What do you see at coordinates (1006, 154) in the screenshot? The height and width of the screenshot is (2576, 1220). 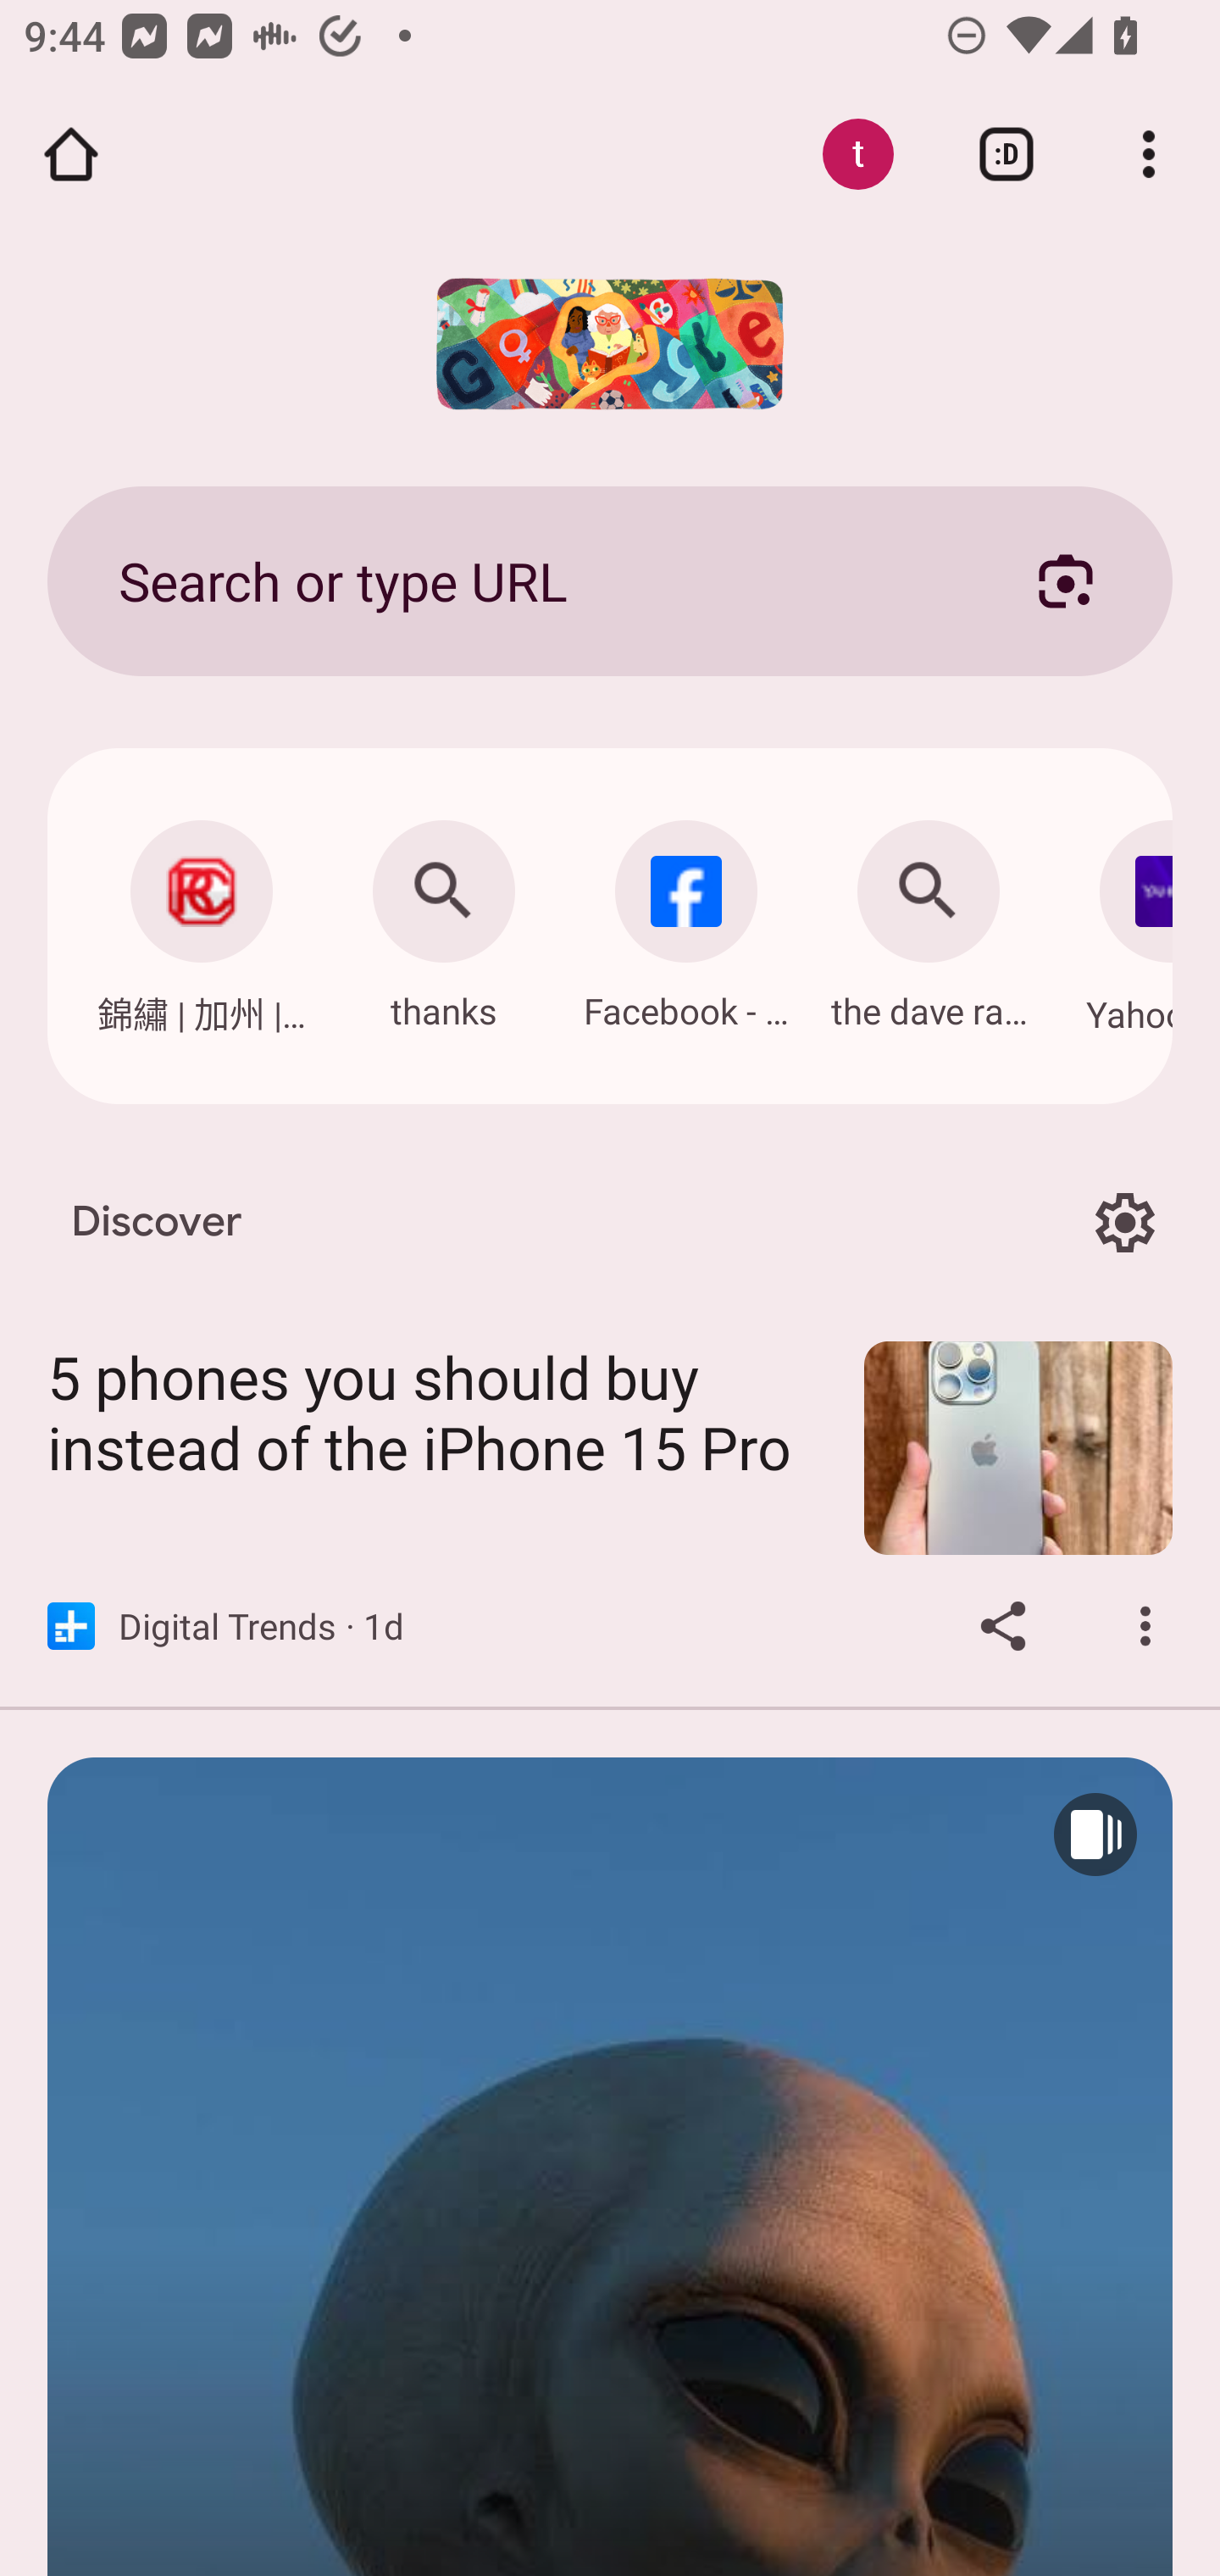 I see `Switch or close tabs` at bounding box center [1006, 154].